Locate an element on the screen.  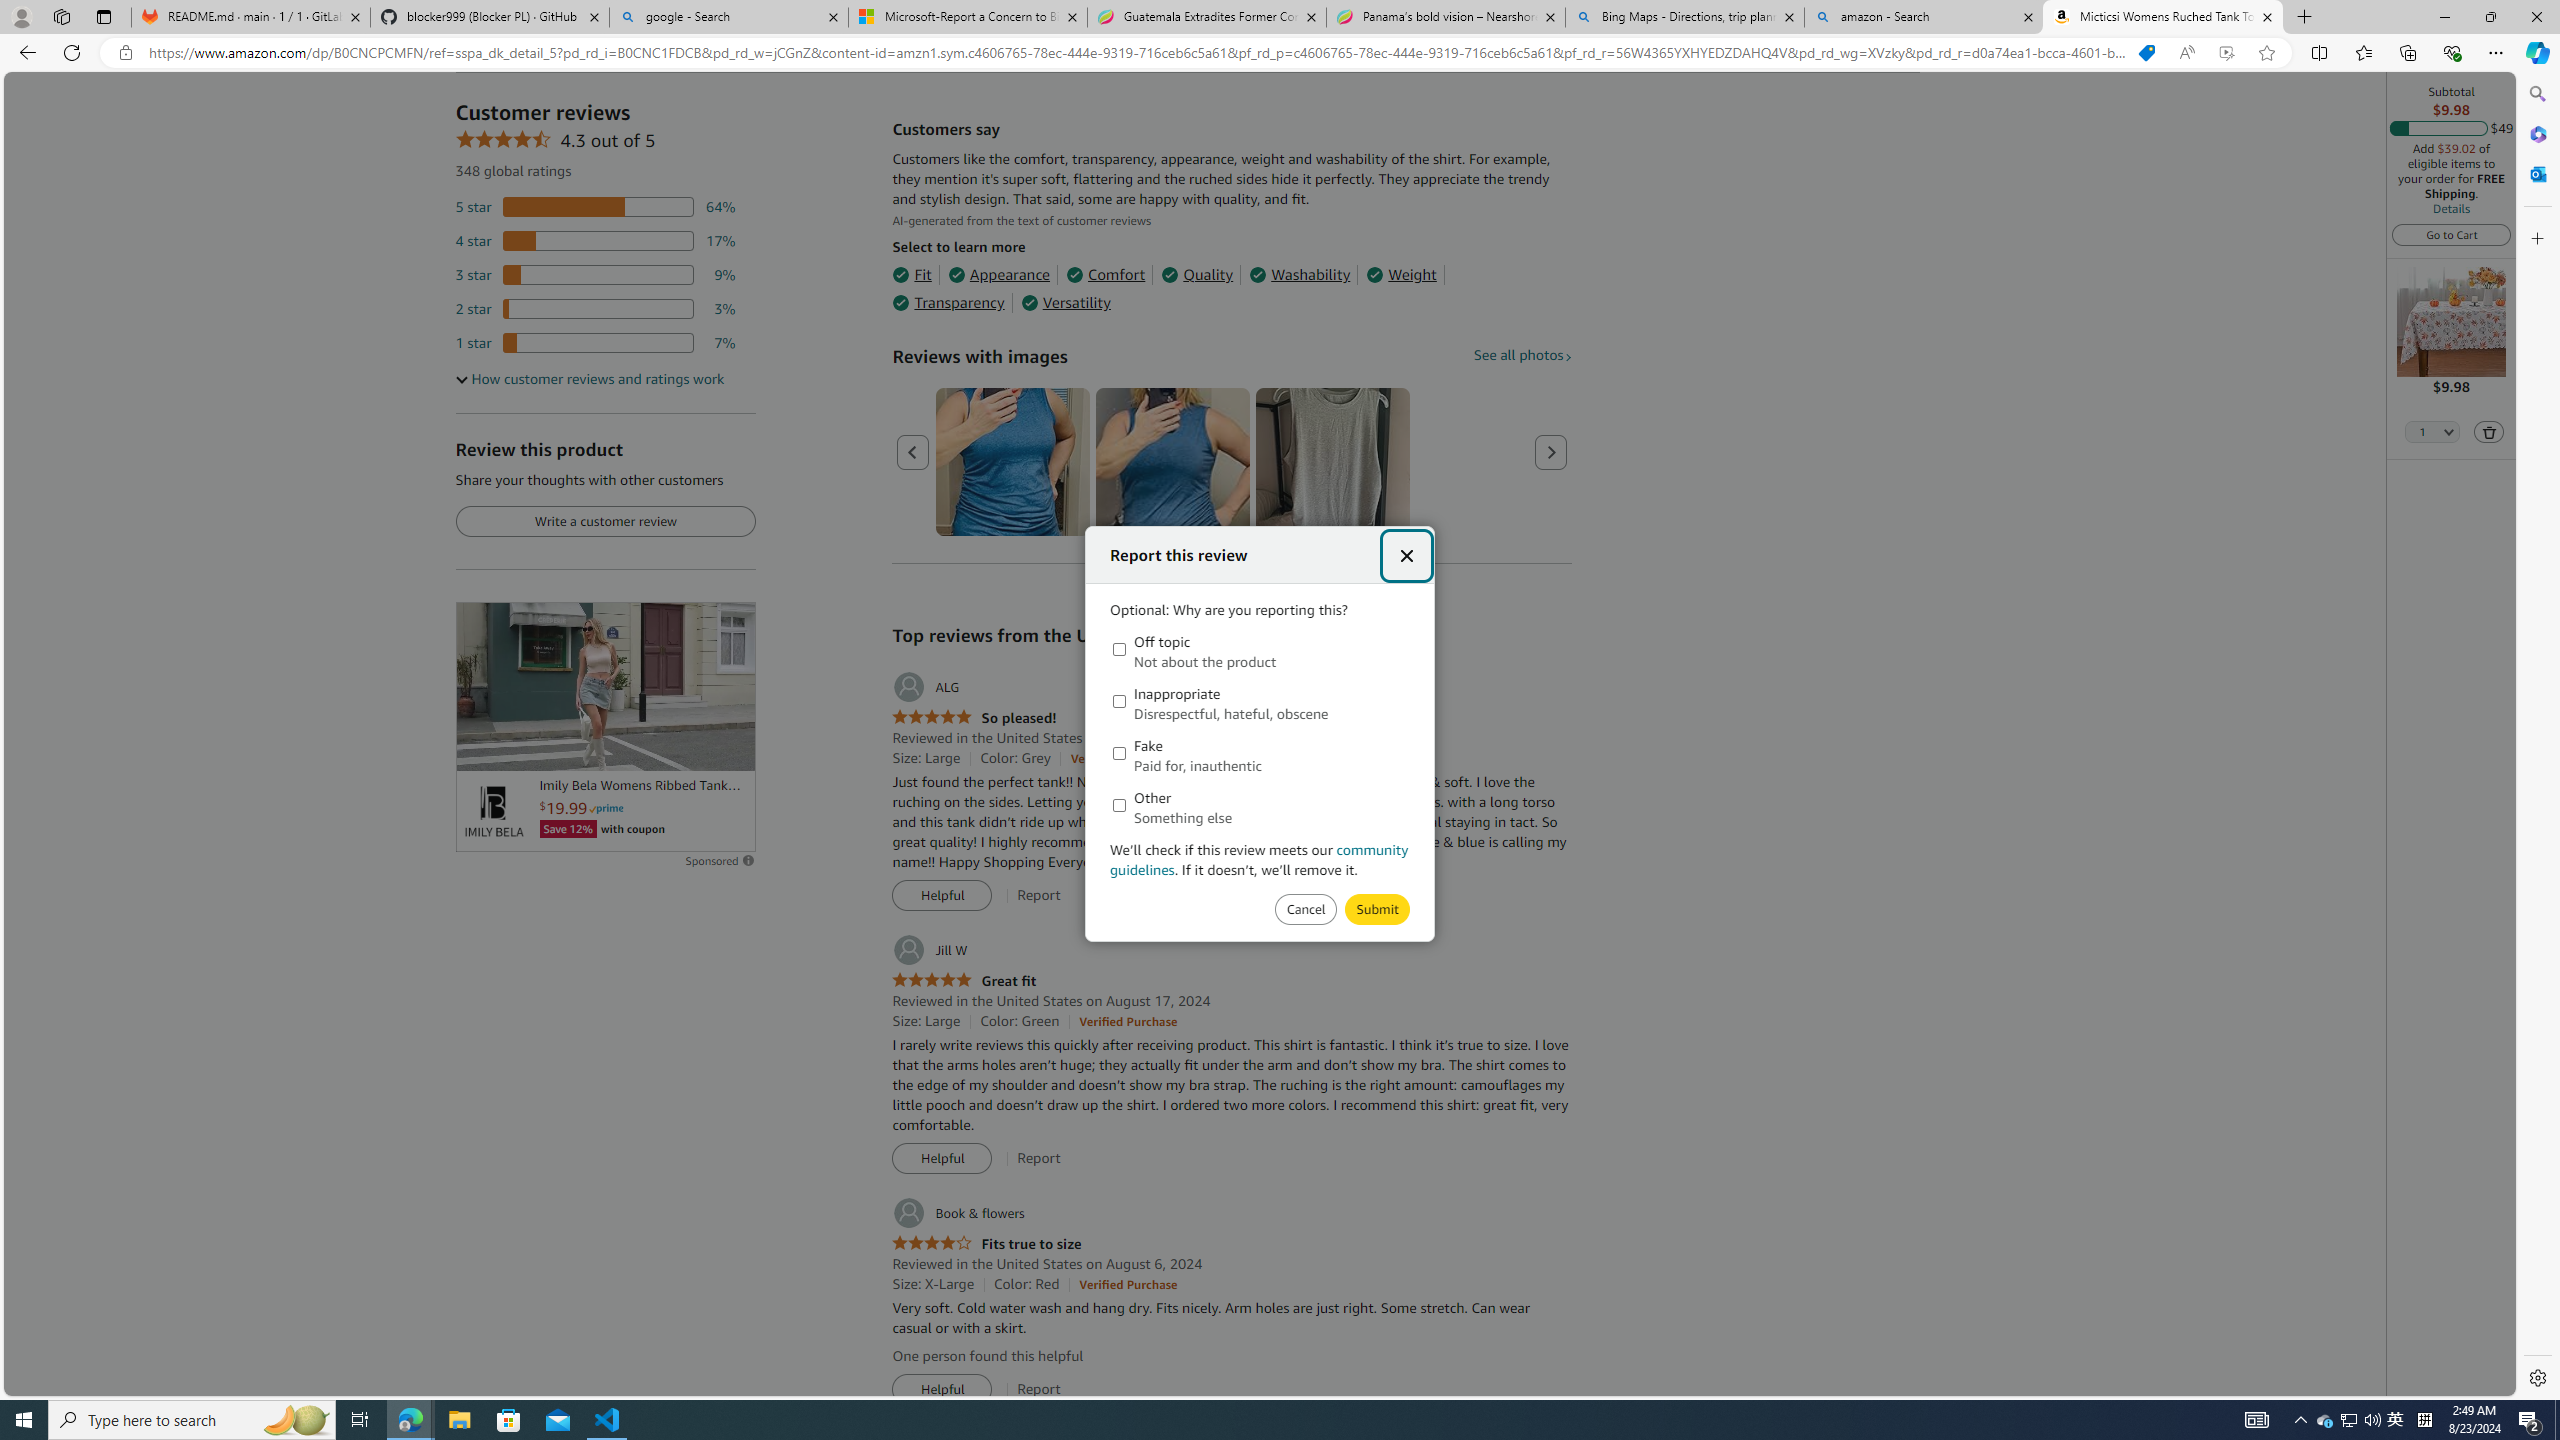
Pause is located at coordinates (481, 747).